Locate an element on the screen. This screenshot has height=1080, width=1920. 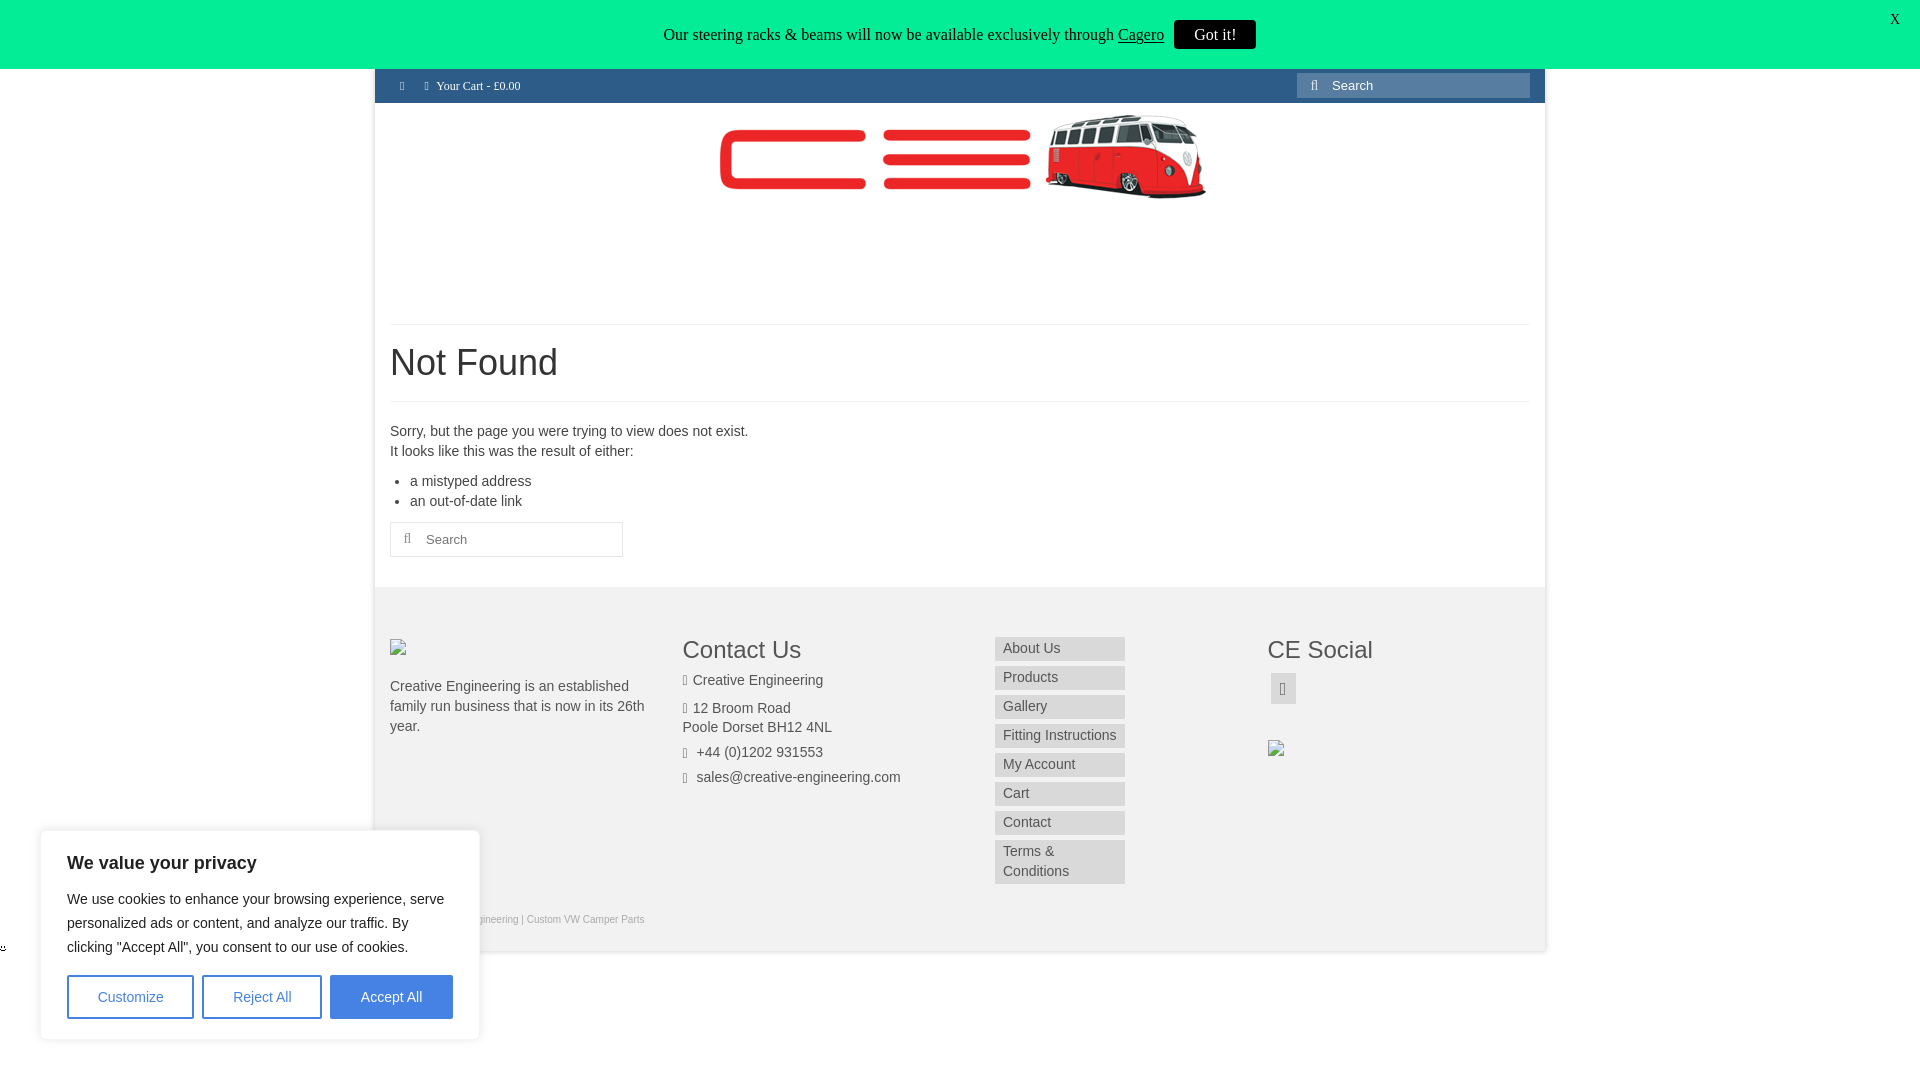
Products is located at coordinates (735, 284).